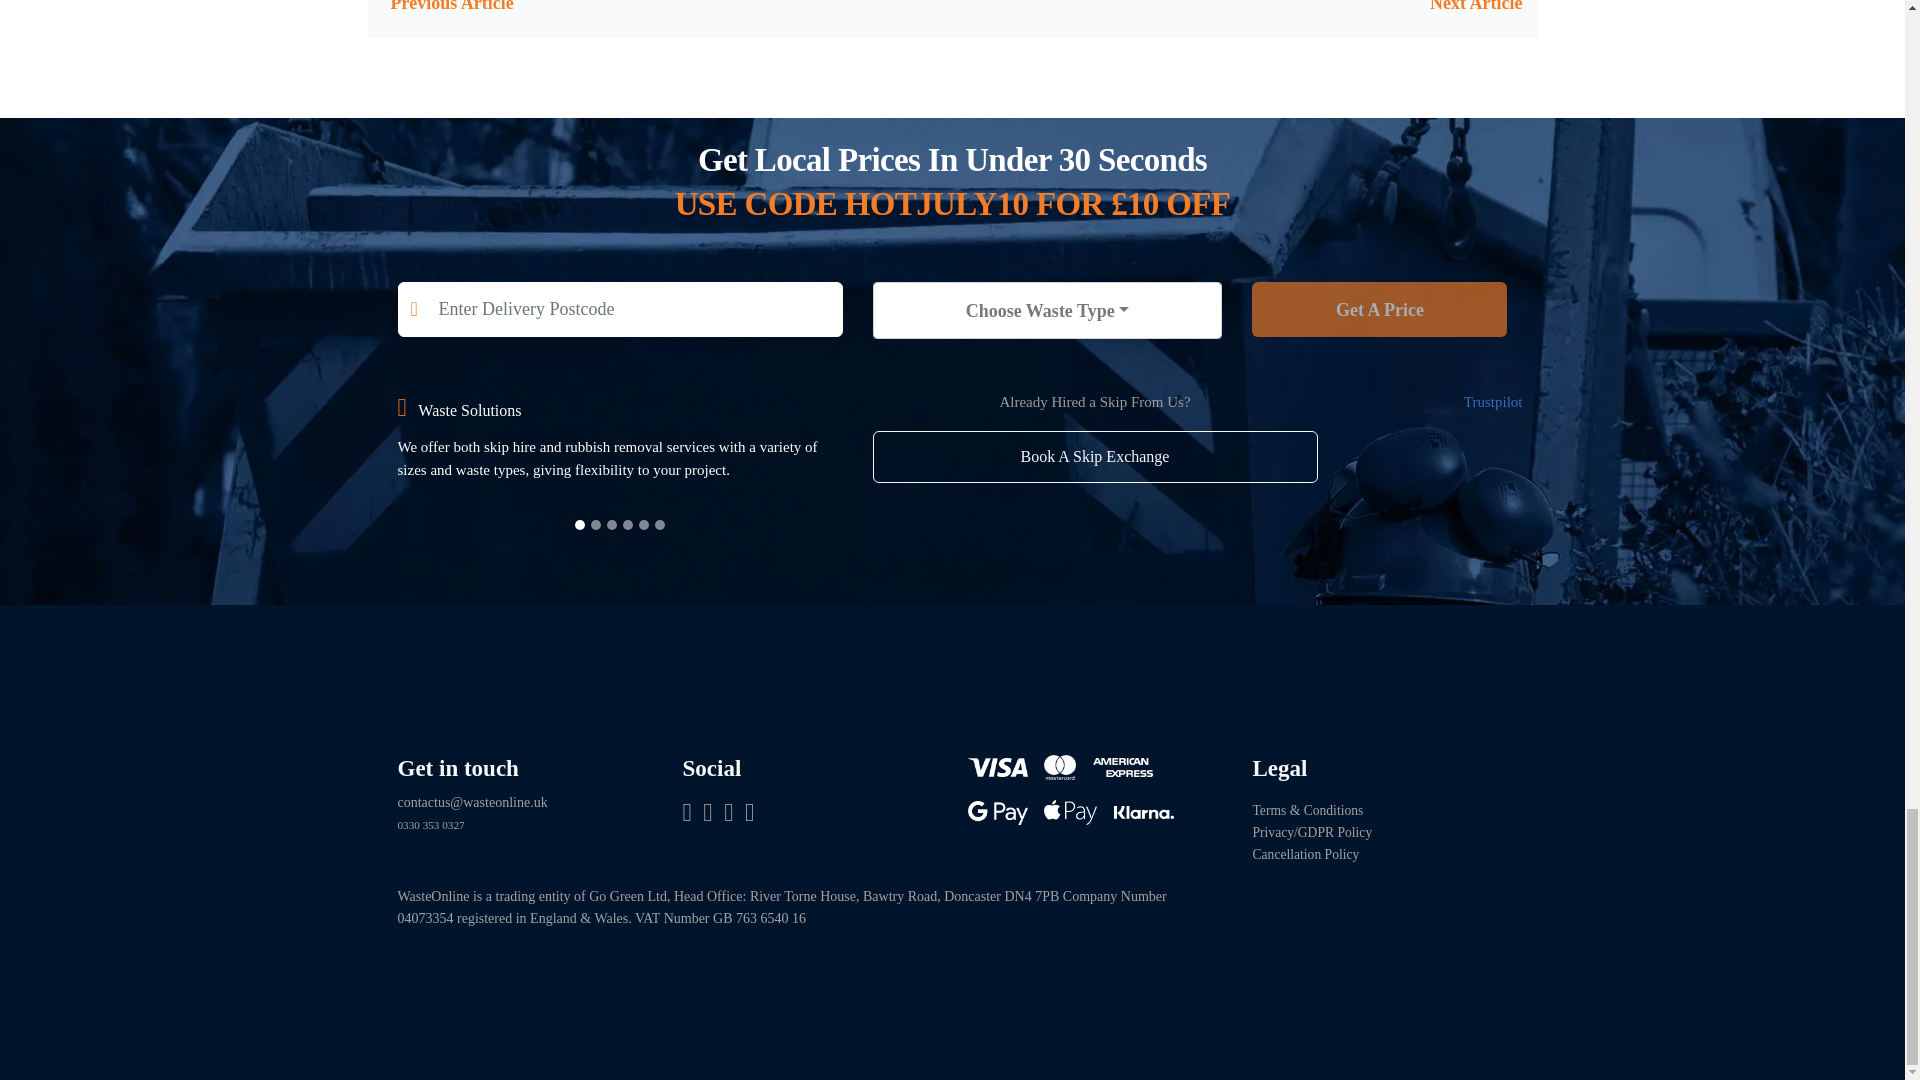 The image size is (1920, 1080). I want to click on Choose Waste Type, so click(1047, 310).